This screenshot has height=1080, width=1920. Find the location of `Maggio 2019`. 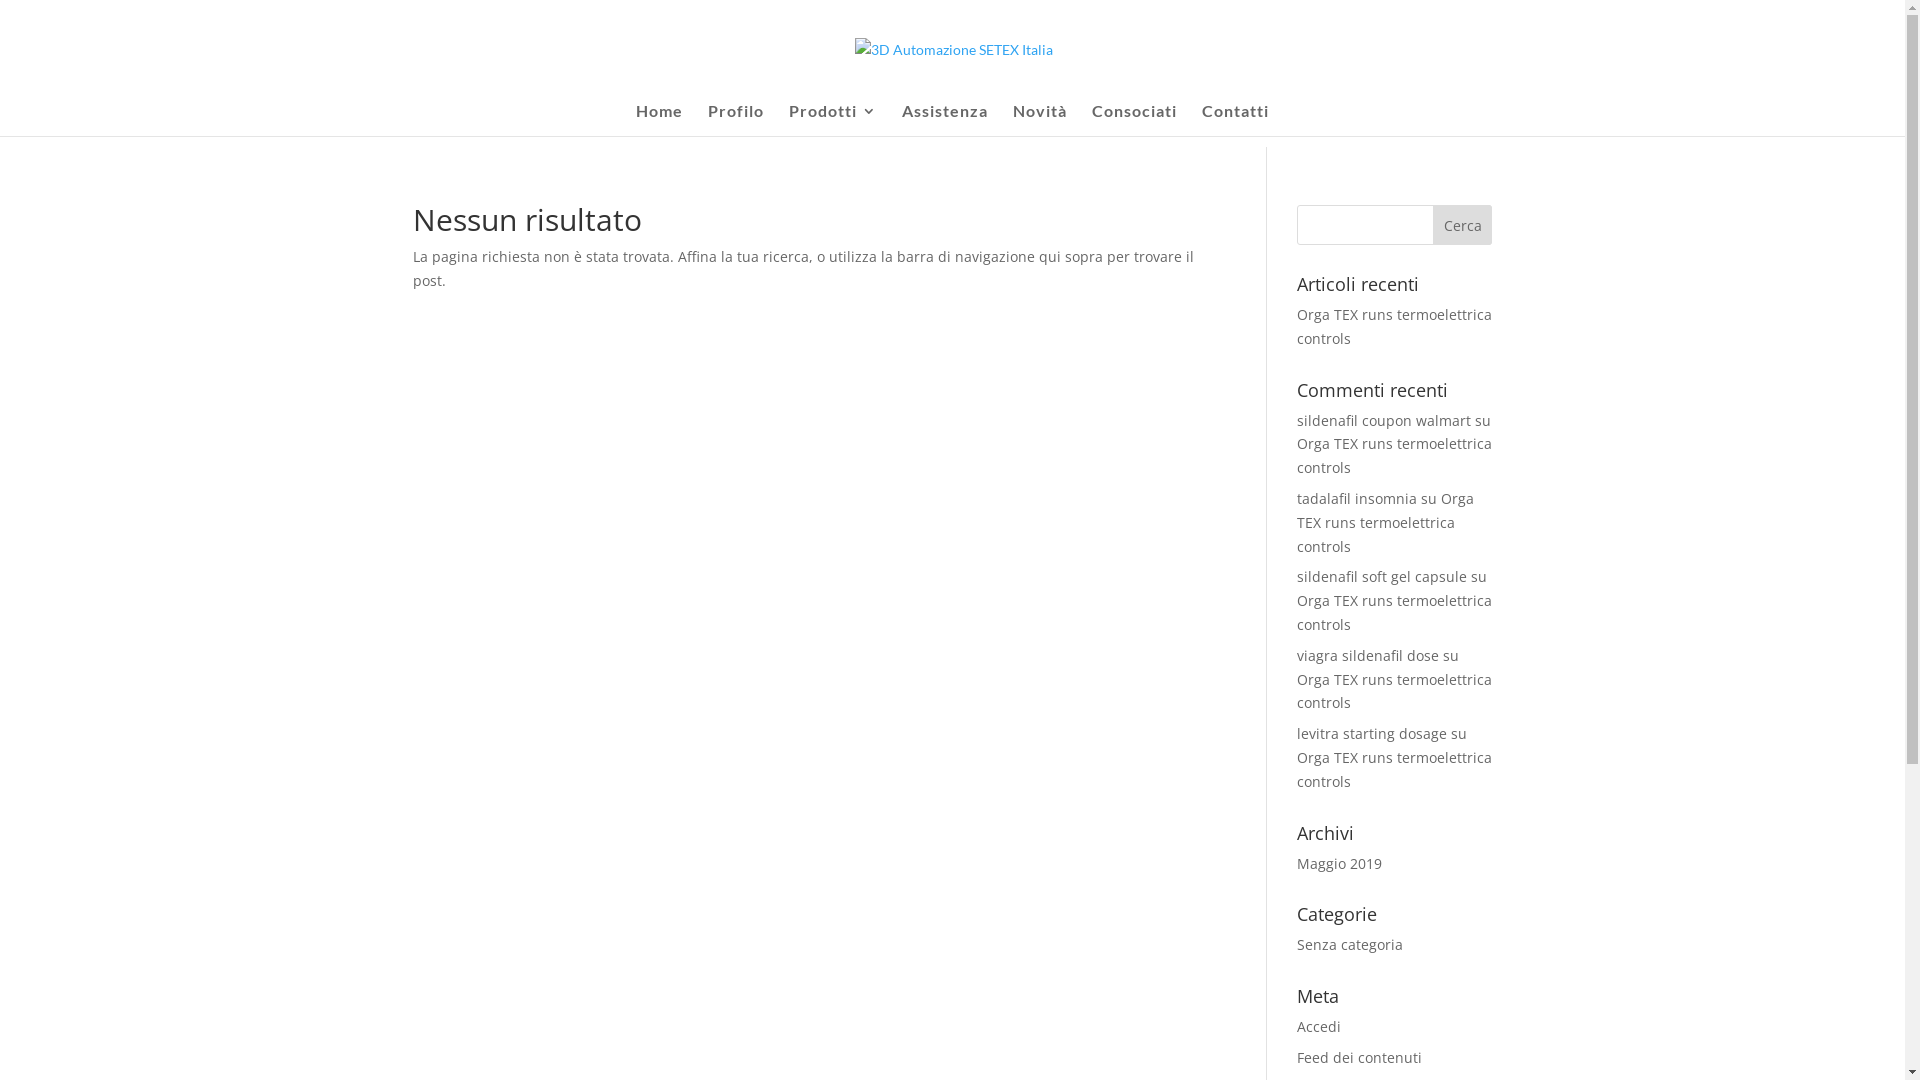

Maggio 2019 is located at coordinates (1340, 864).